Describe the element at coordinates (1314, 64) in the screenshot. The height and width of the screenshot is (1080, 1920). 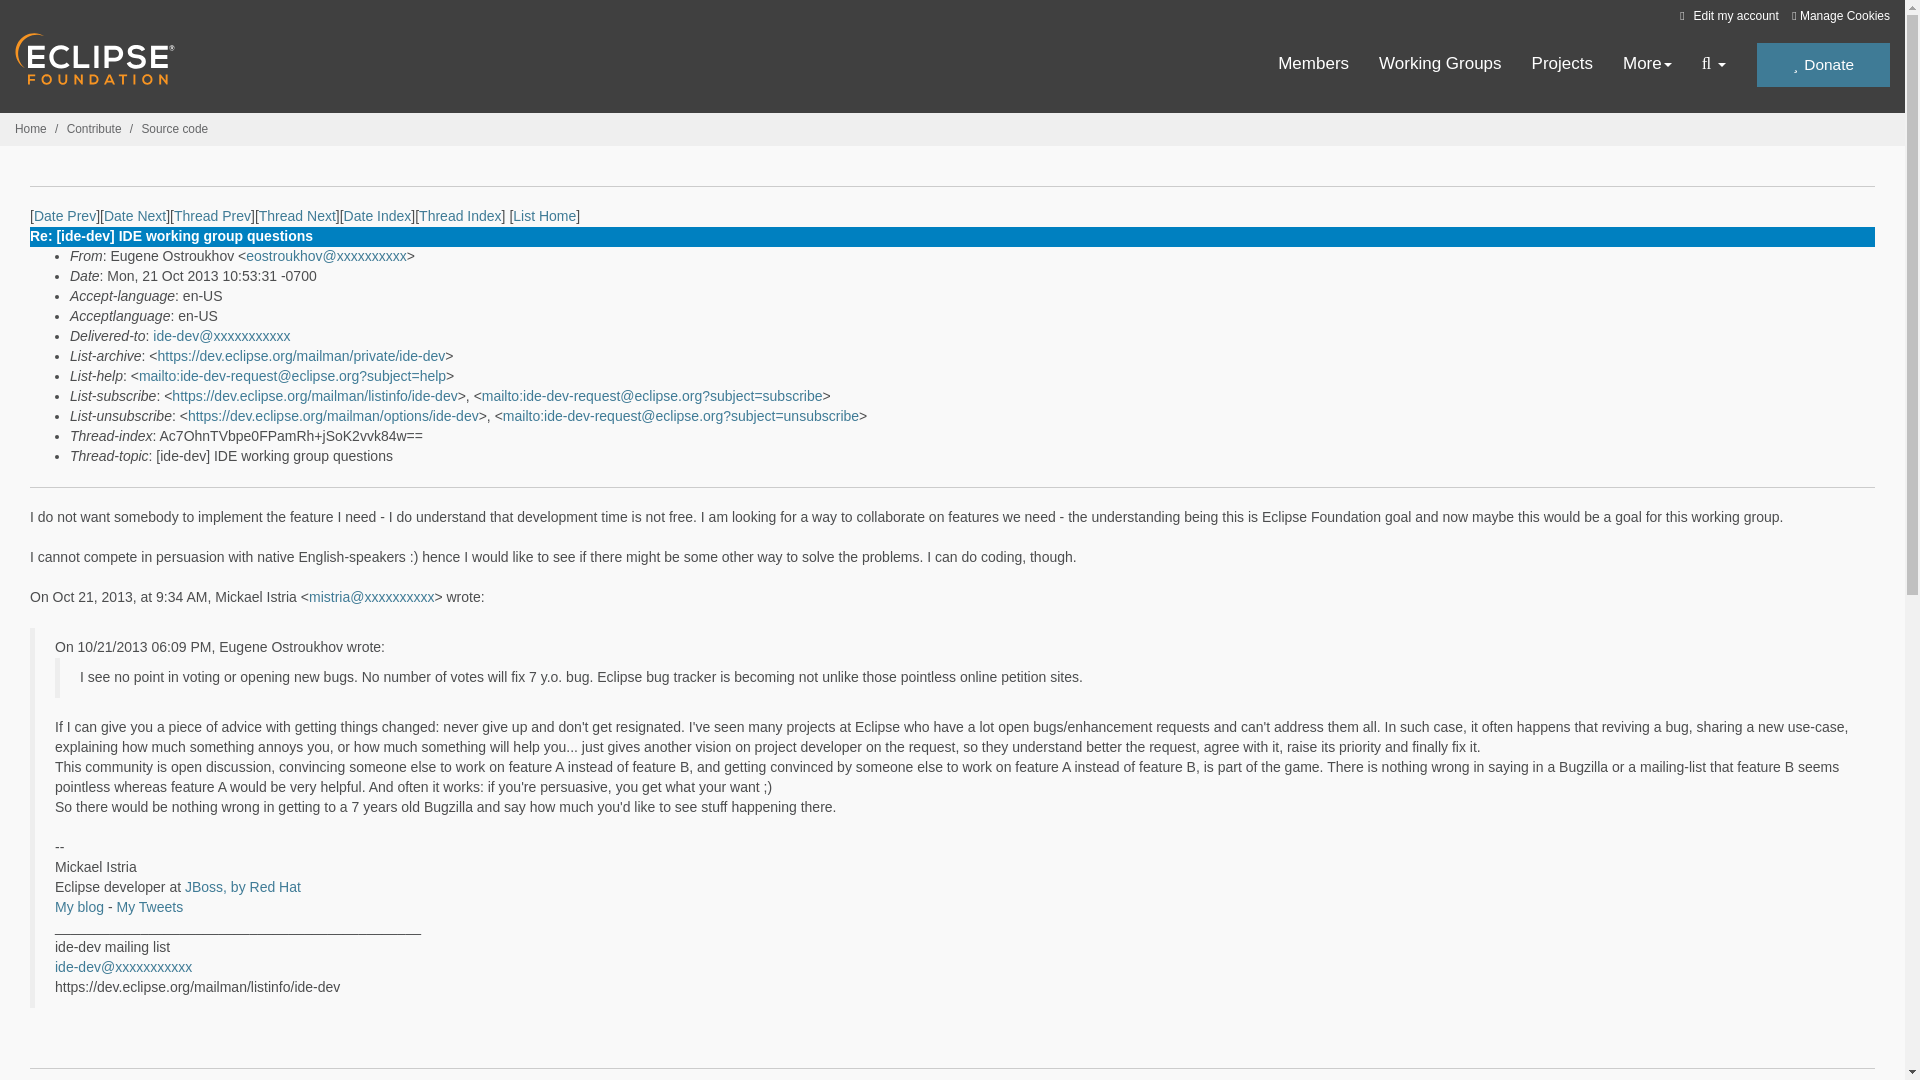
I see `Members` at that location.